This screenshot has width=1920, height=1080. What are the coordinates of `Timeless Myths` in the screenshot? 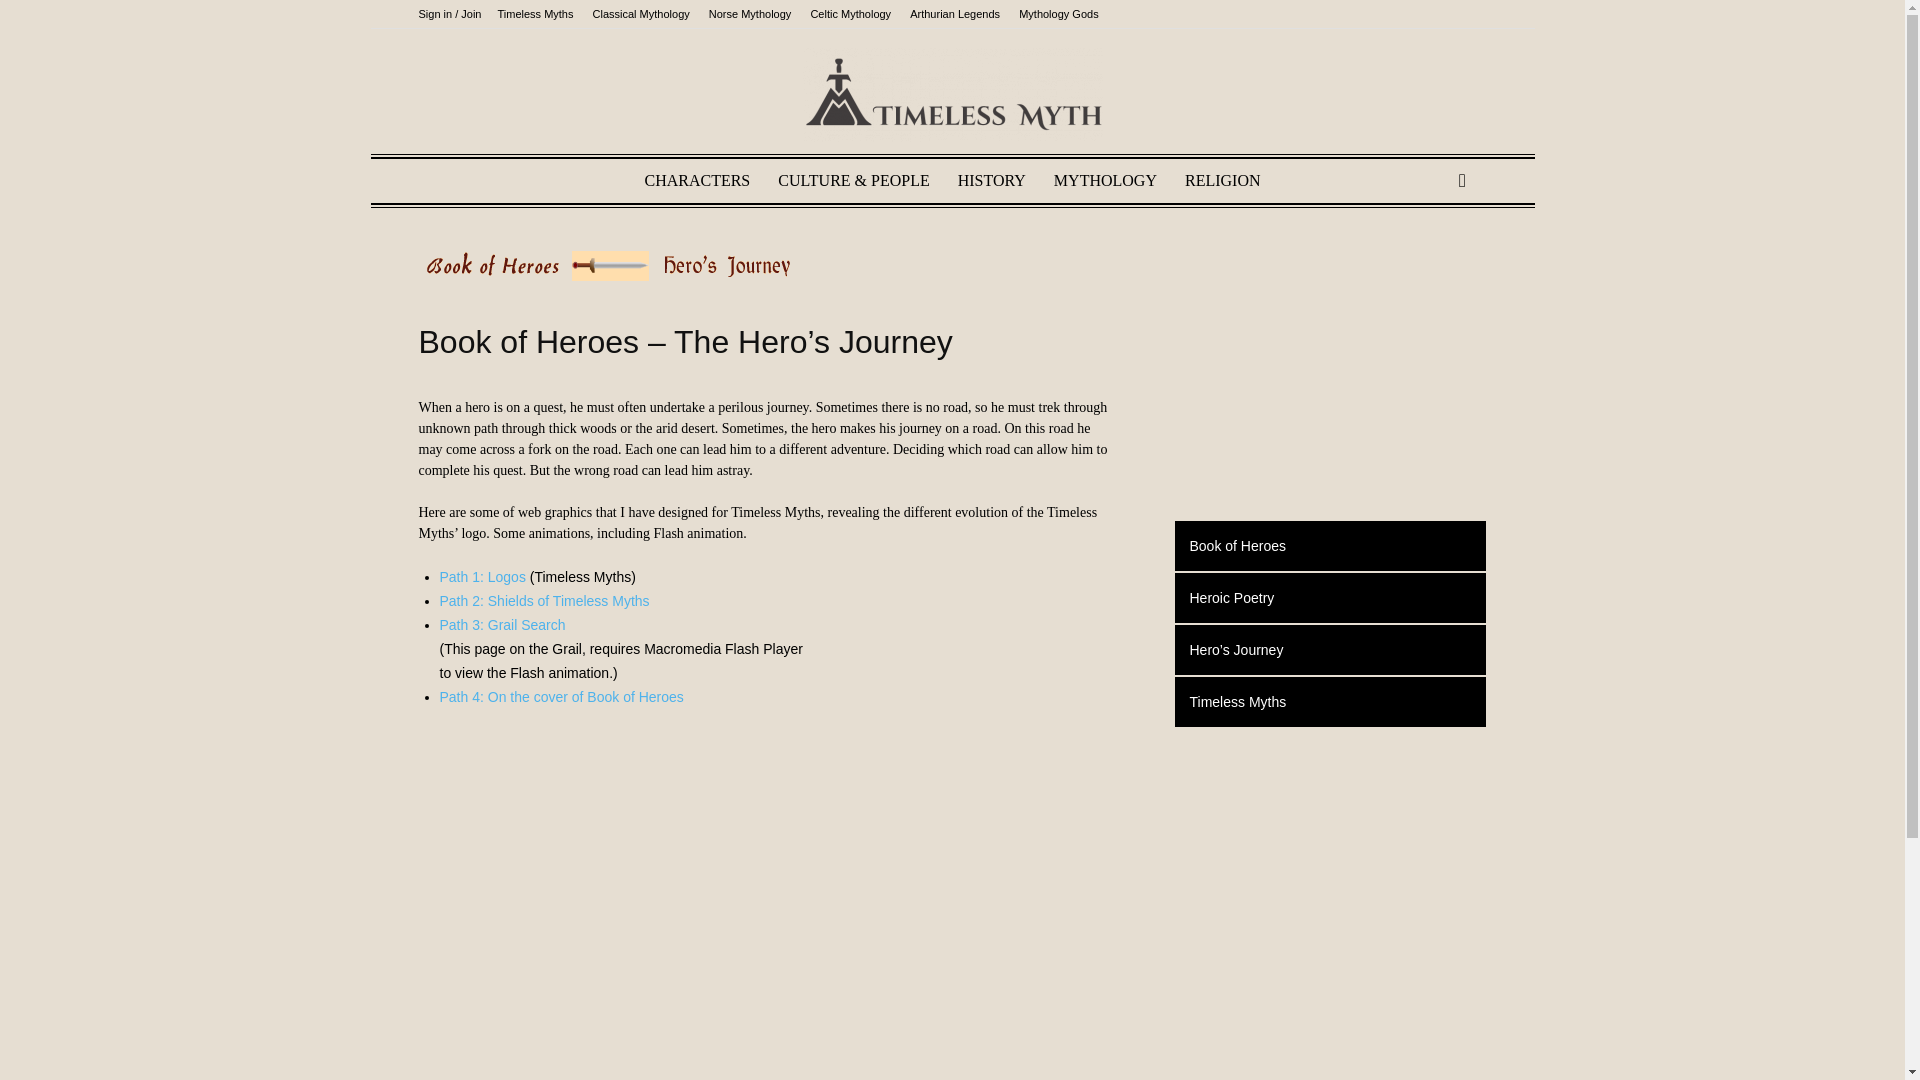 It's located at (534, 14).